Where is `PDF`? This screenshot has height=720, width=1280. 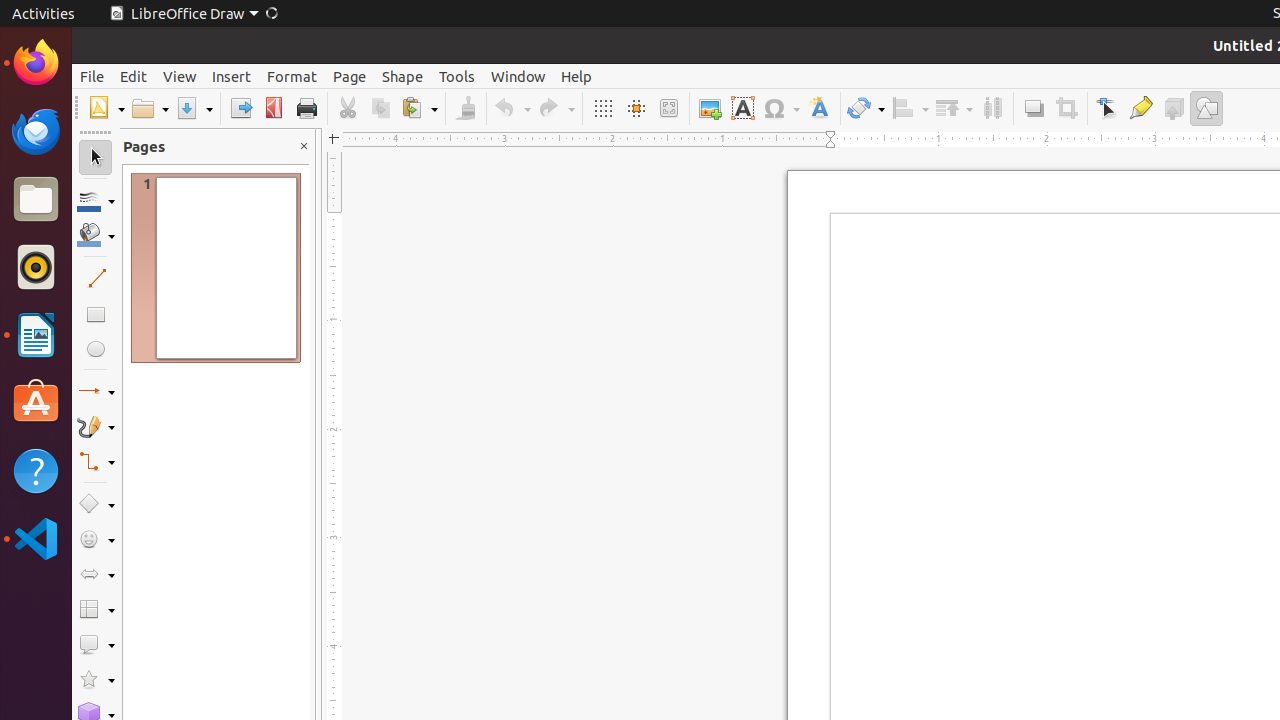
PDF is located at coordinates (274, 108).